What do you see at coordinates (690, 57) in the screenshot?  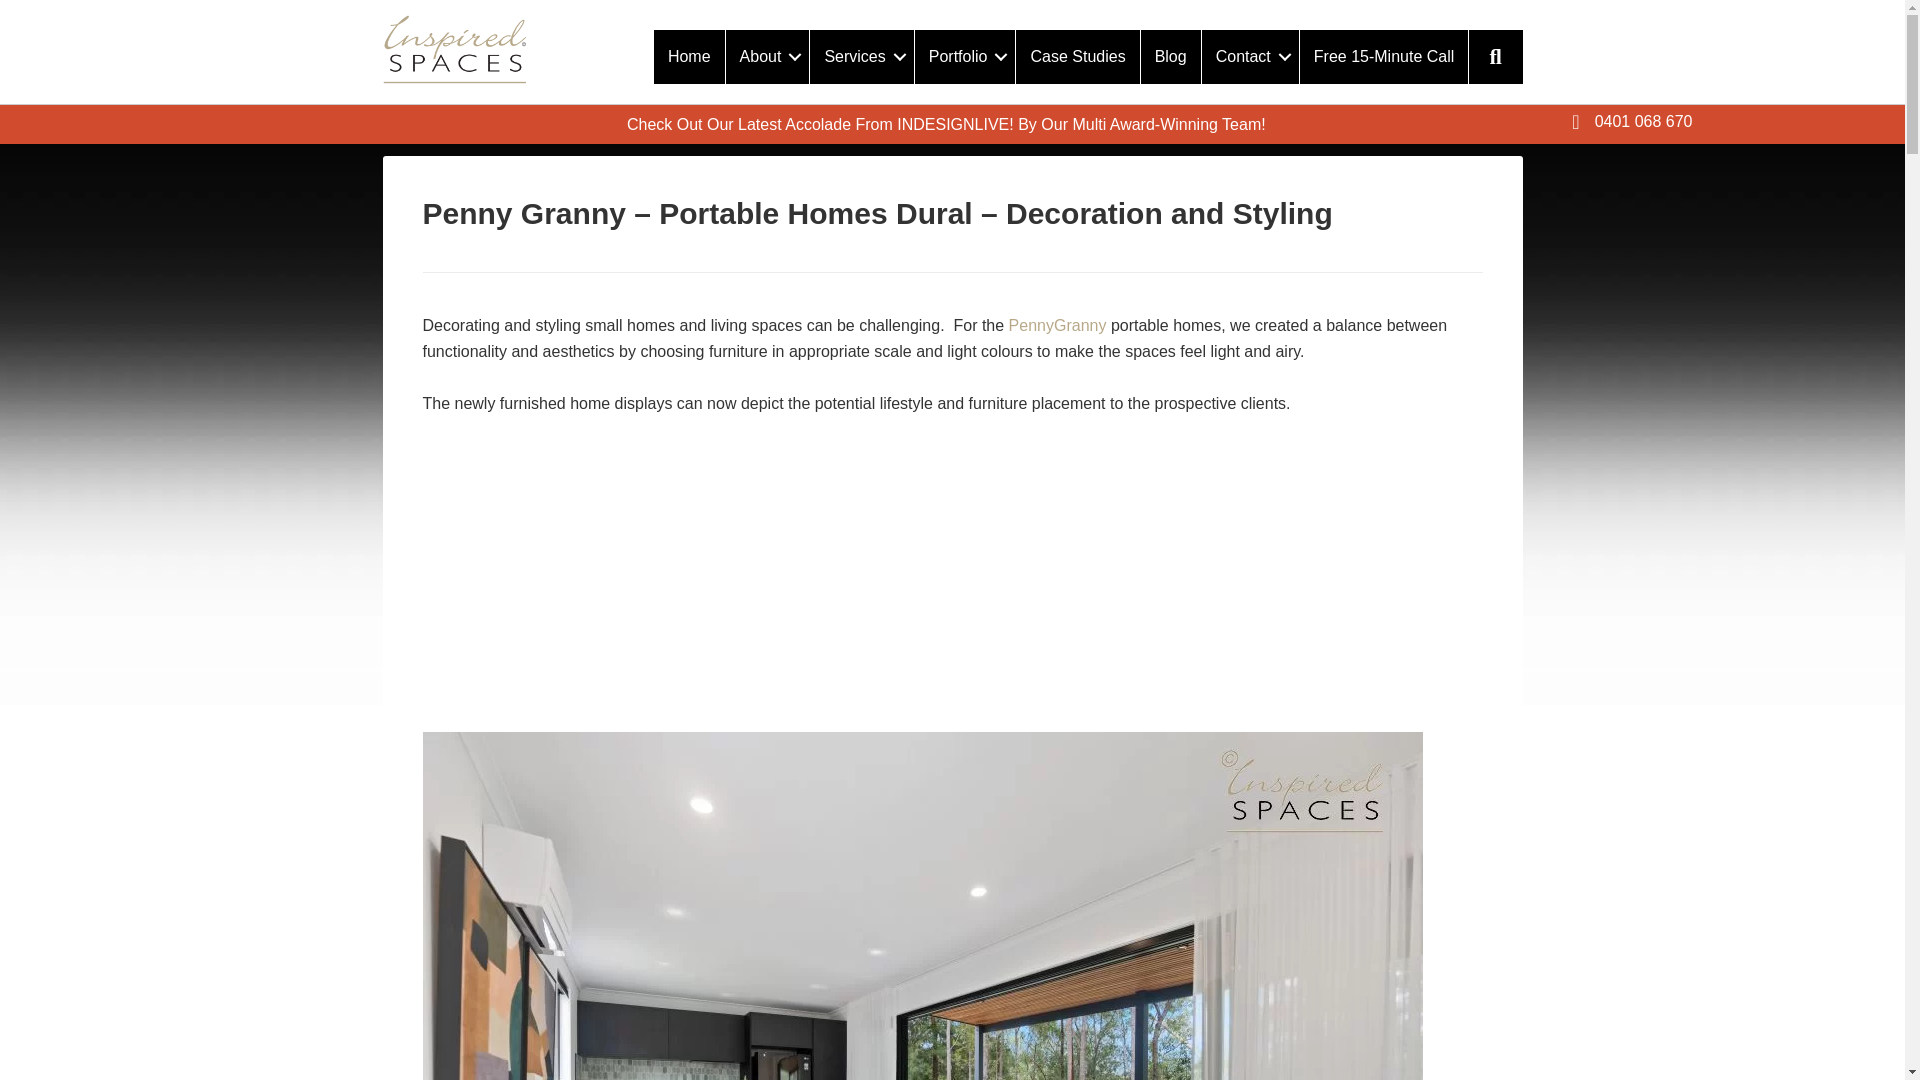 I see `Home` at bounding box center [690, 57].